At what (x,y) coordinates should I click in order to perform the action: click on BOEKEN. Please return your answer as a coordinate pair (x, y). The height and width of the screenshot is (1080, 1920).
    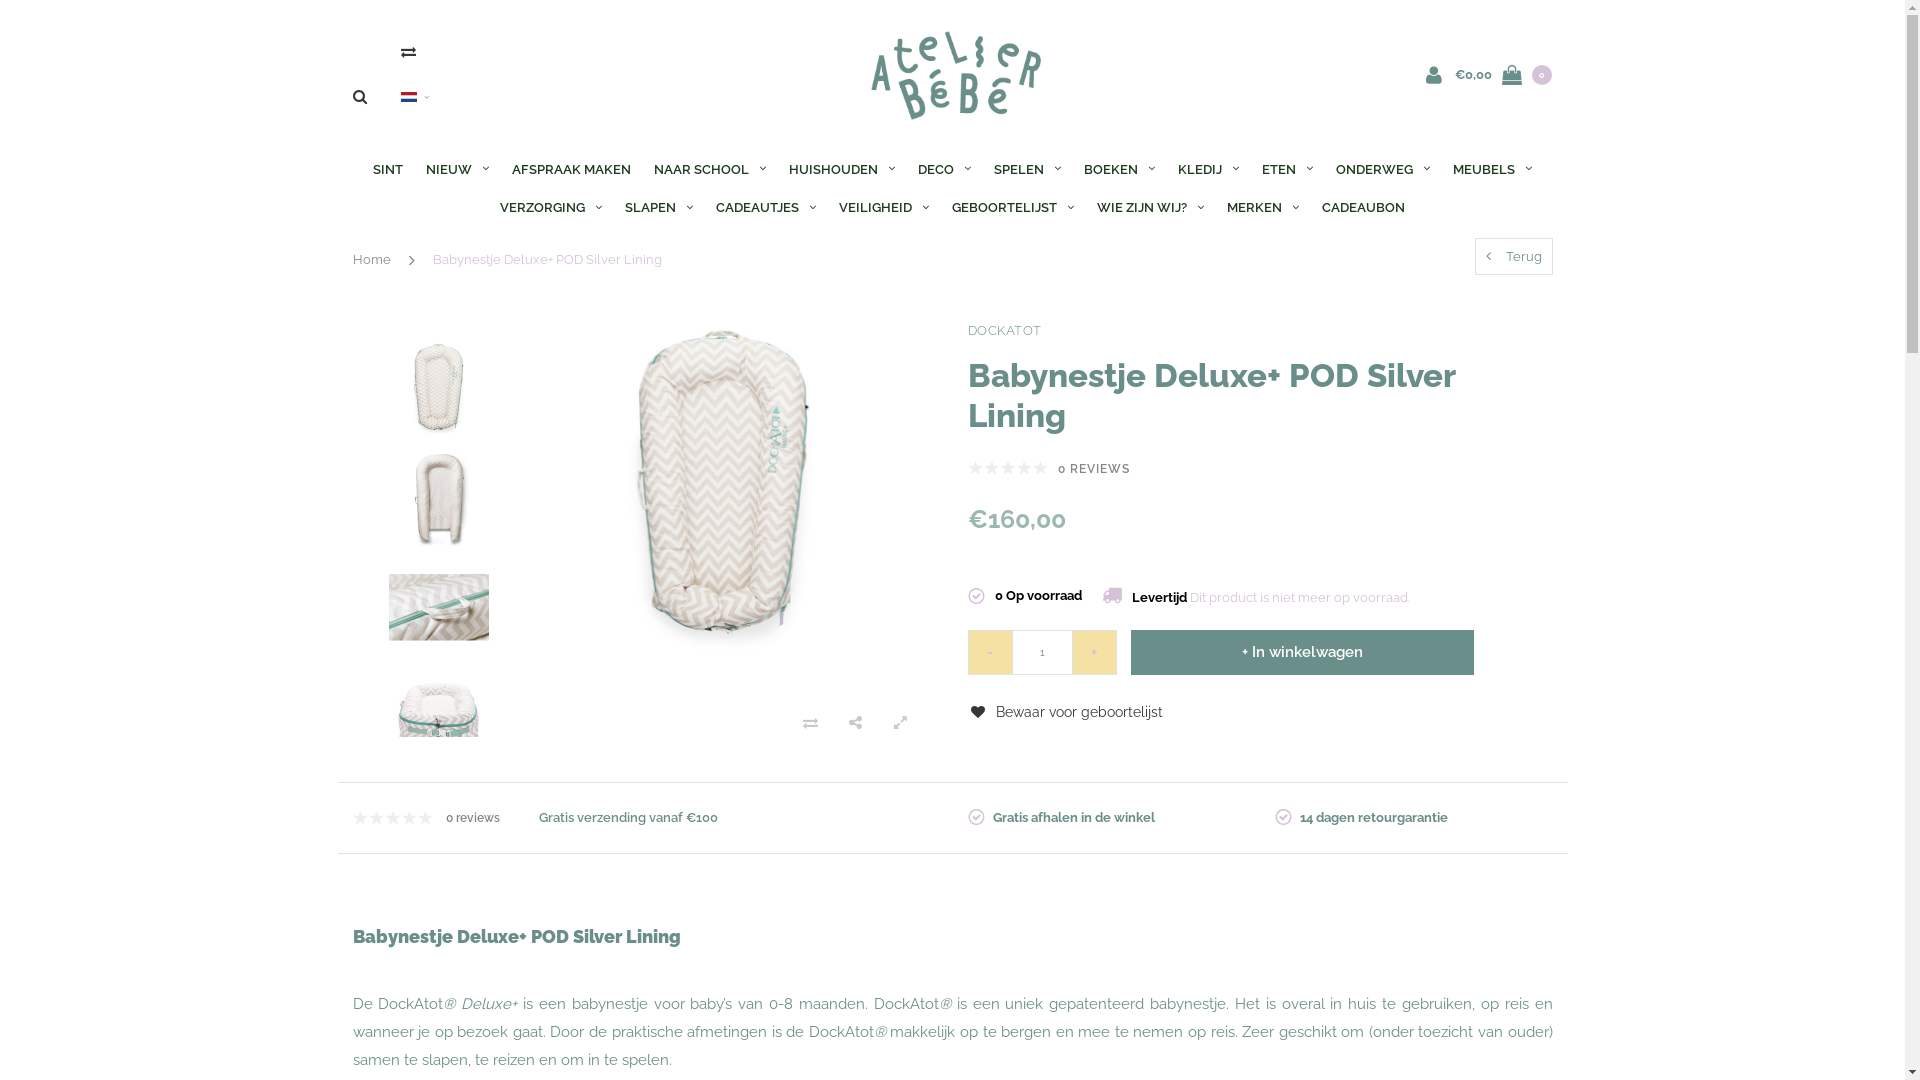
    Looking at the image, I should click on (1120, 170).